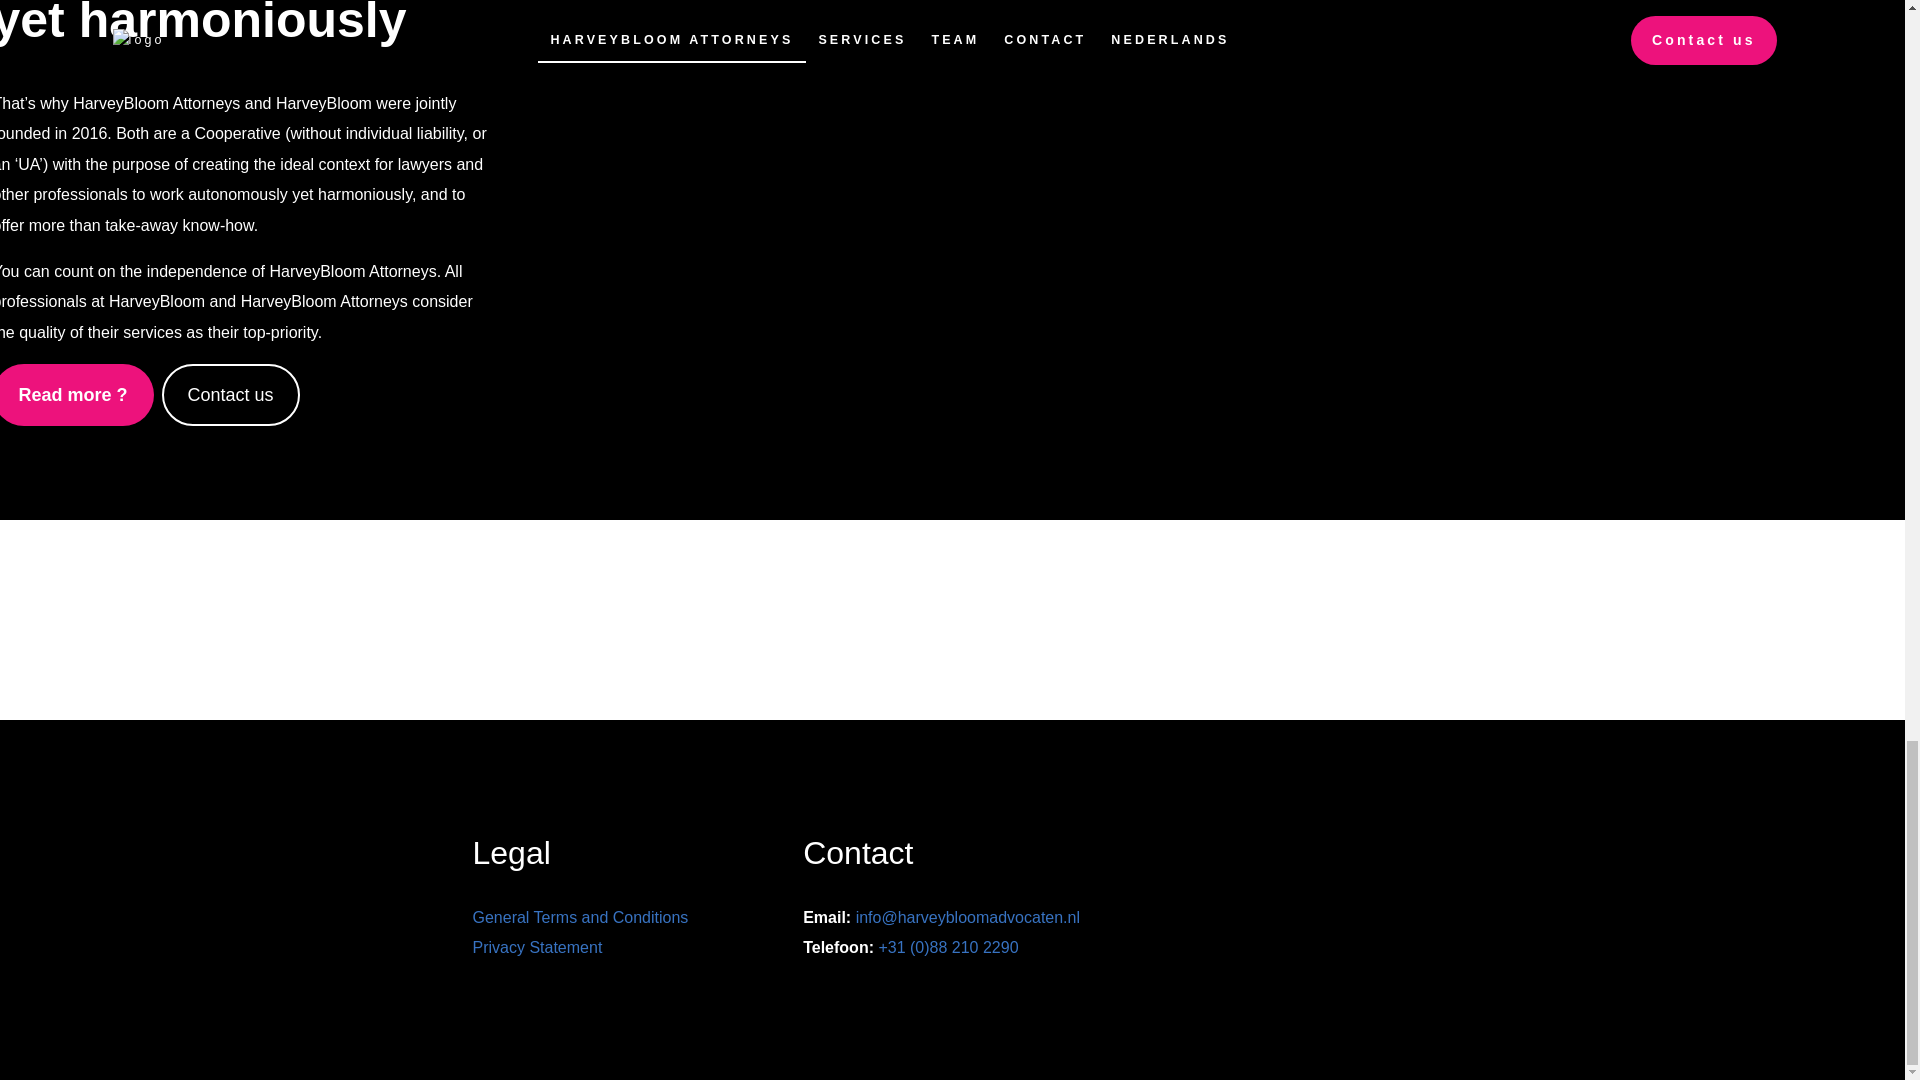 The width and height of the screenshot is (1920, 1080). Describe the element at coordinates (580, 917) in the screenshot. I see `General Terms and Conditions` at that location.